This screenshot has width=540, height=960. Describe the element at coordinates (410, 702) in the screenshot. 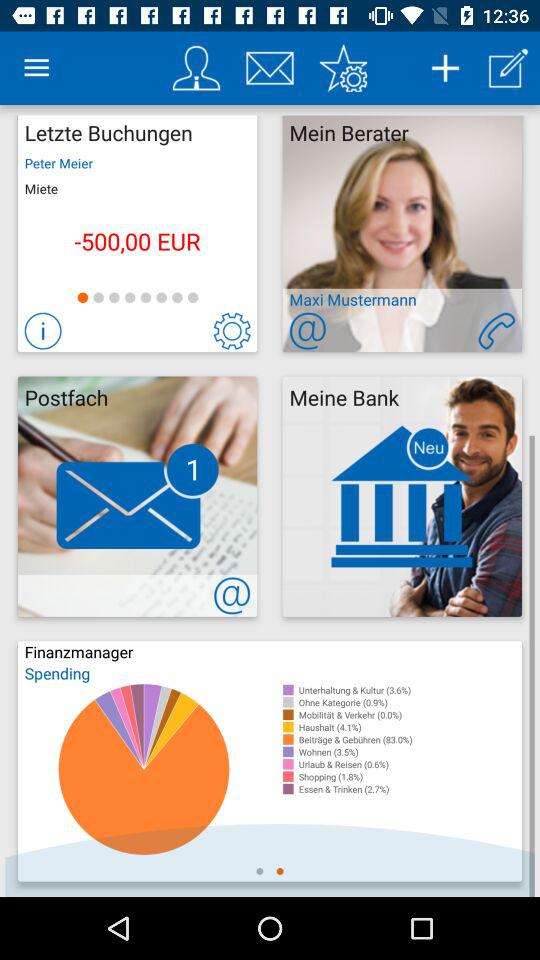

I see `press icon below unterhaltung kultur 3 icon` at that location.